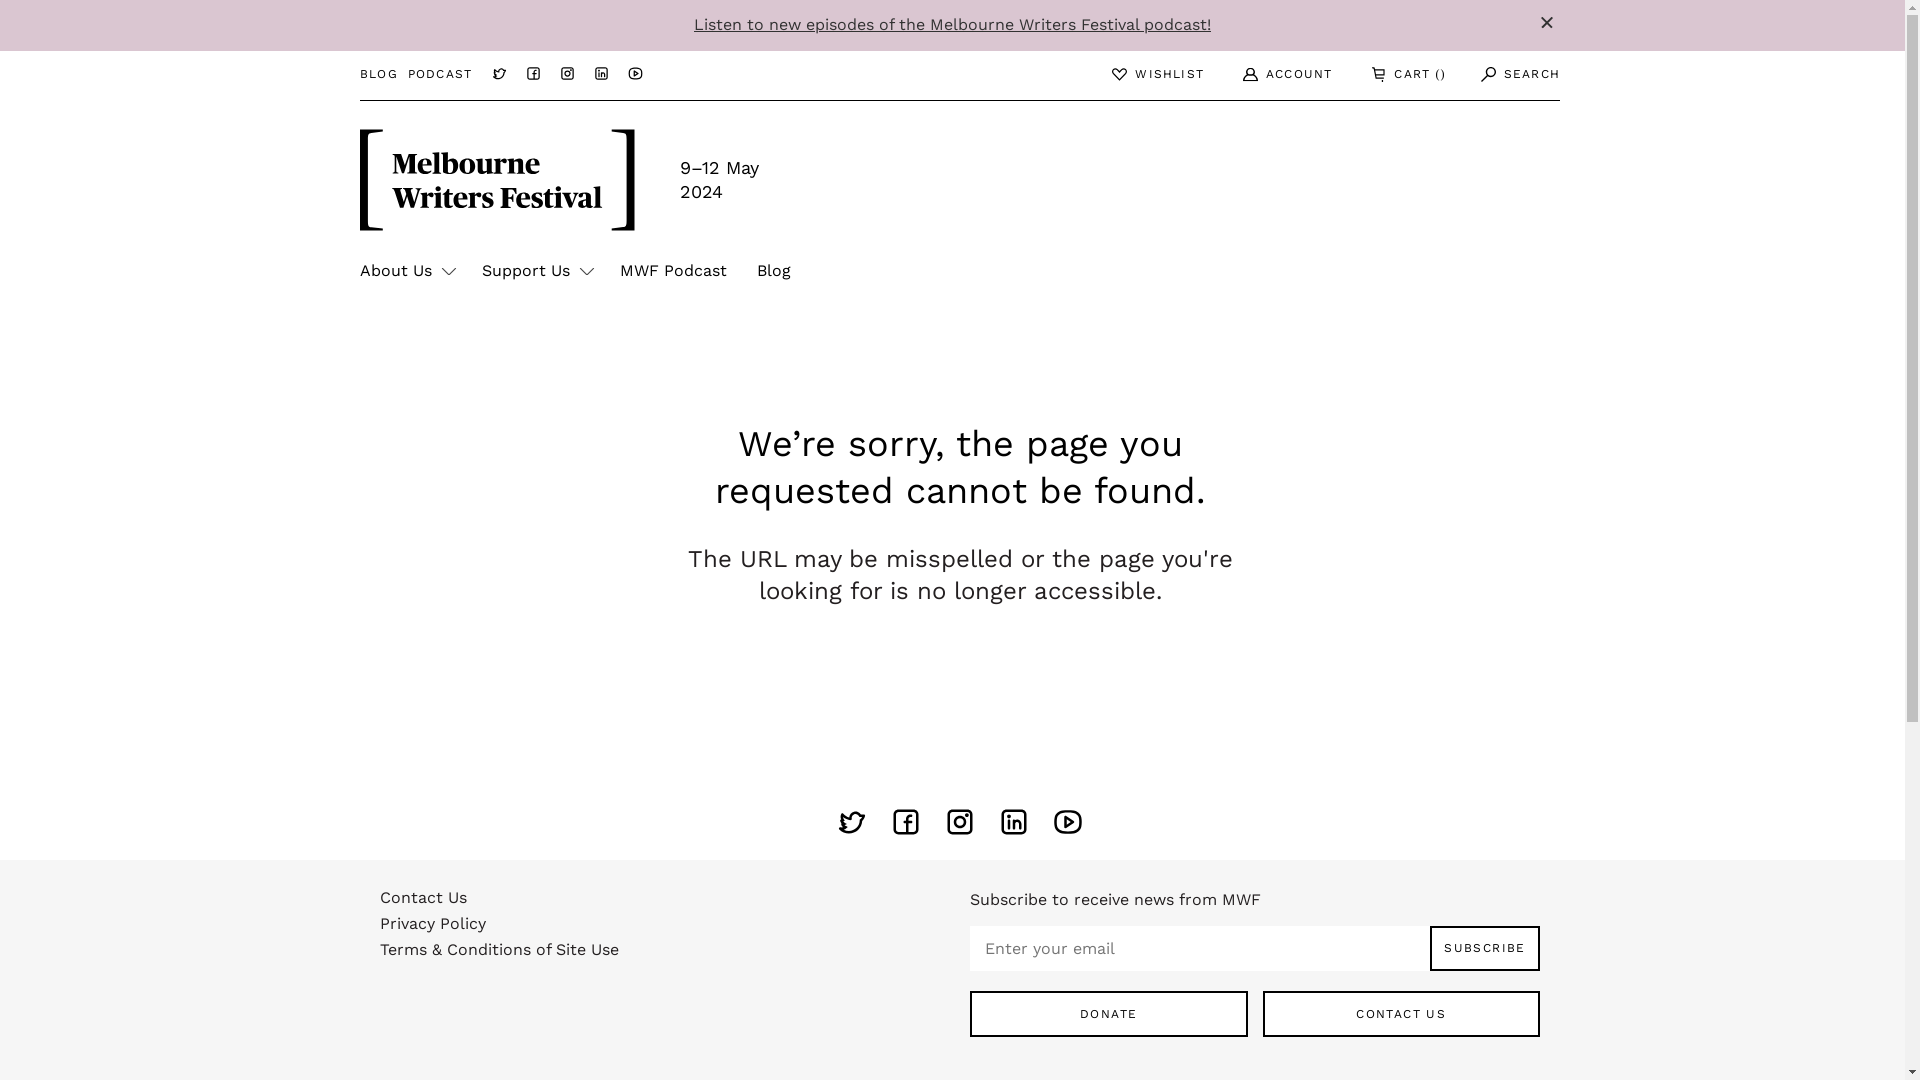 Image resolution: width=1920 pixels, height=1080 pixels. Describe the element at coordinates (379, 75) in the screenshot. I see `BLOG` at that location.